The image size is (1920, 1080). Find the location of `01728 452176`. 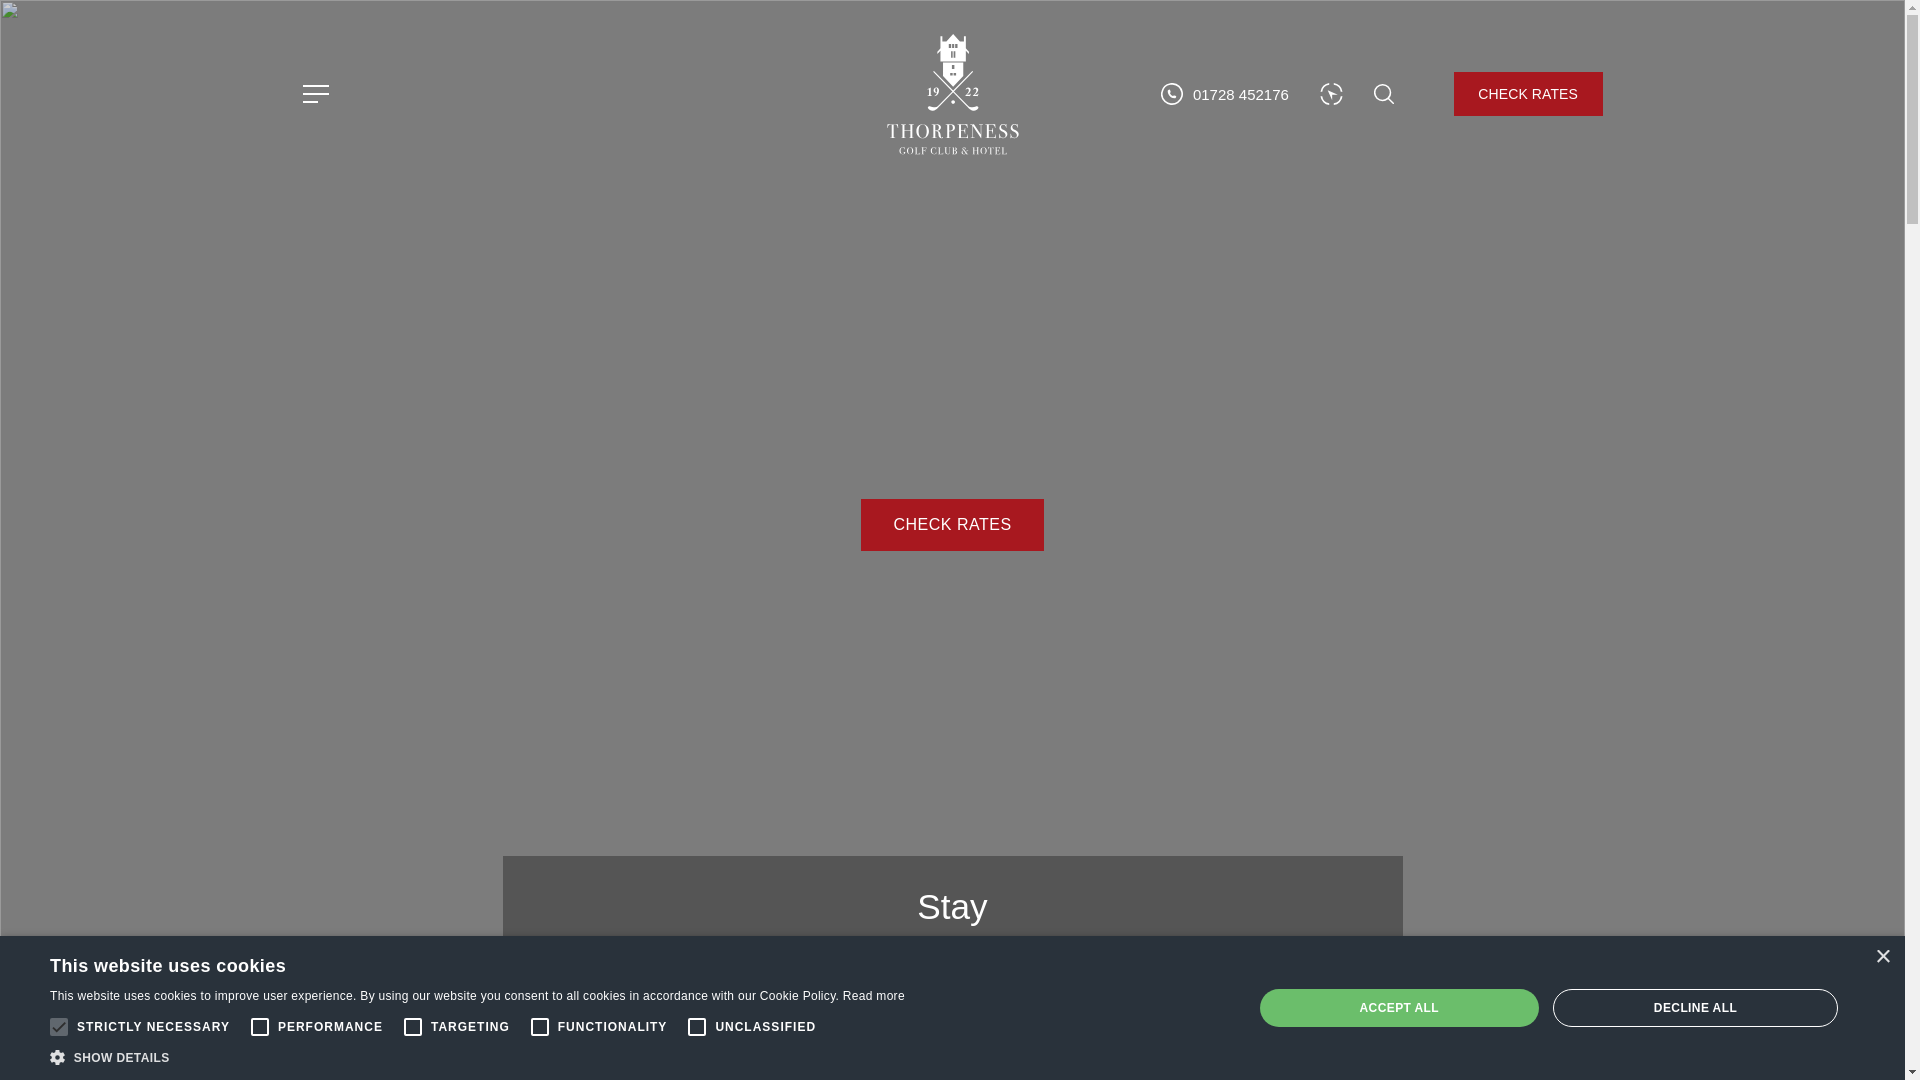

01728 452176 is located at coordinates (1224, 94).